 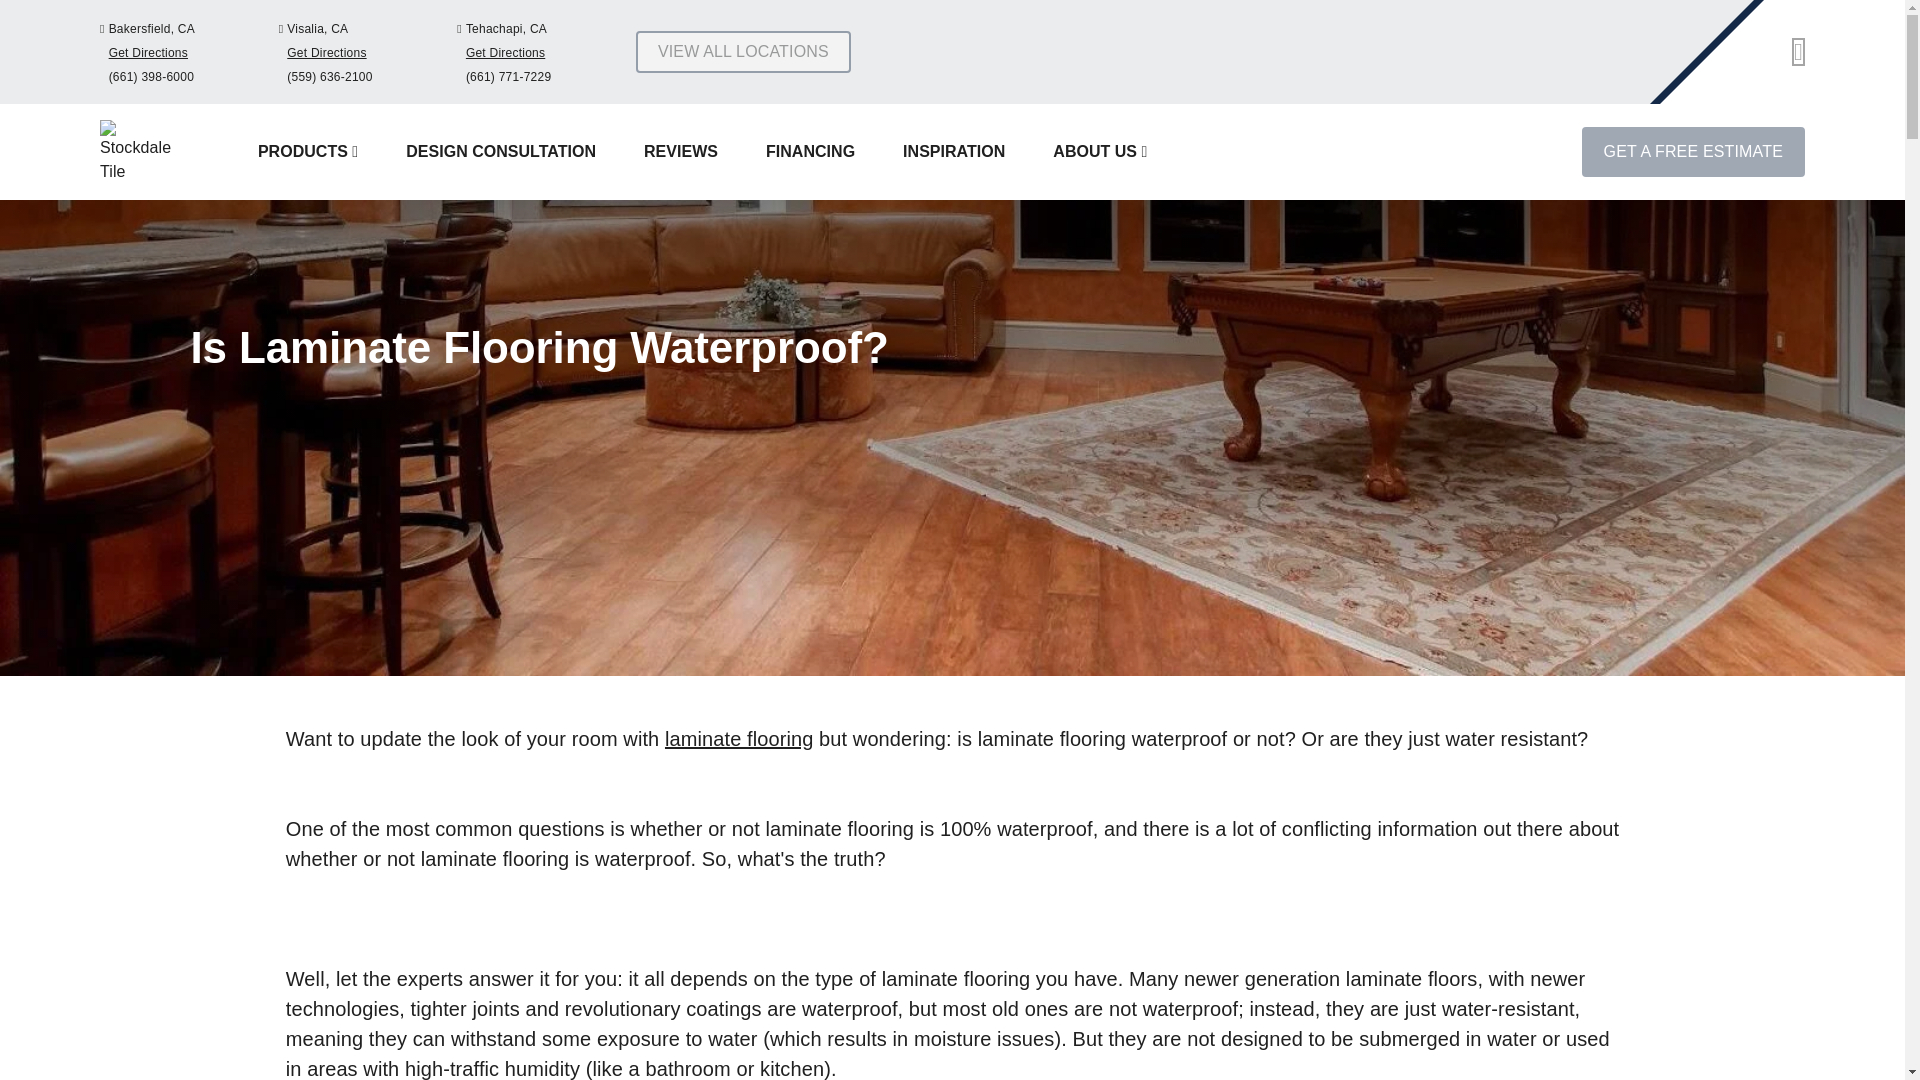 What do you see at coordinates (326, 53) in the screenshot?
I see `Get Directions` at bounding box center [326, 53].